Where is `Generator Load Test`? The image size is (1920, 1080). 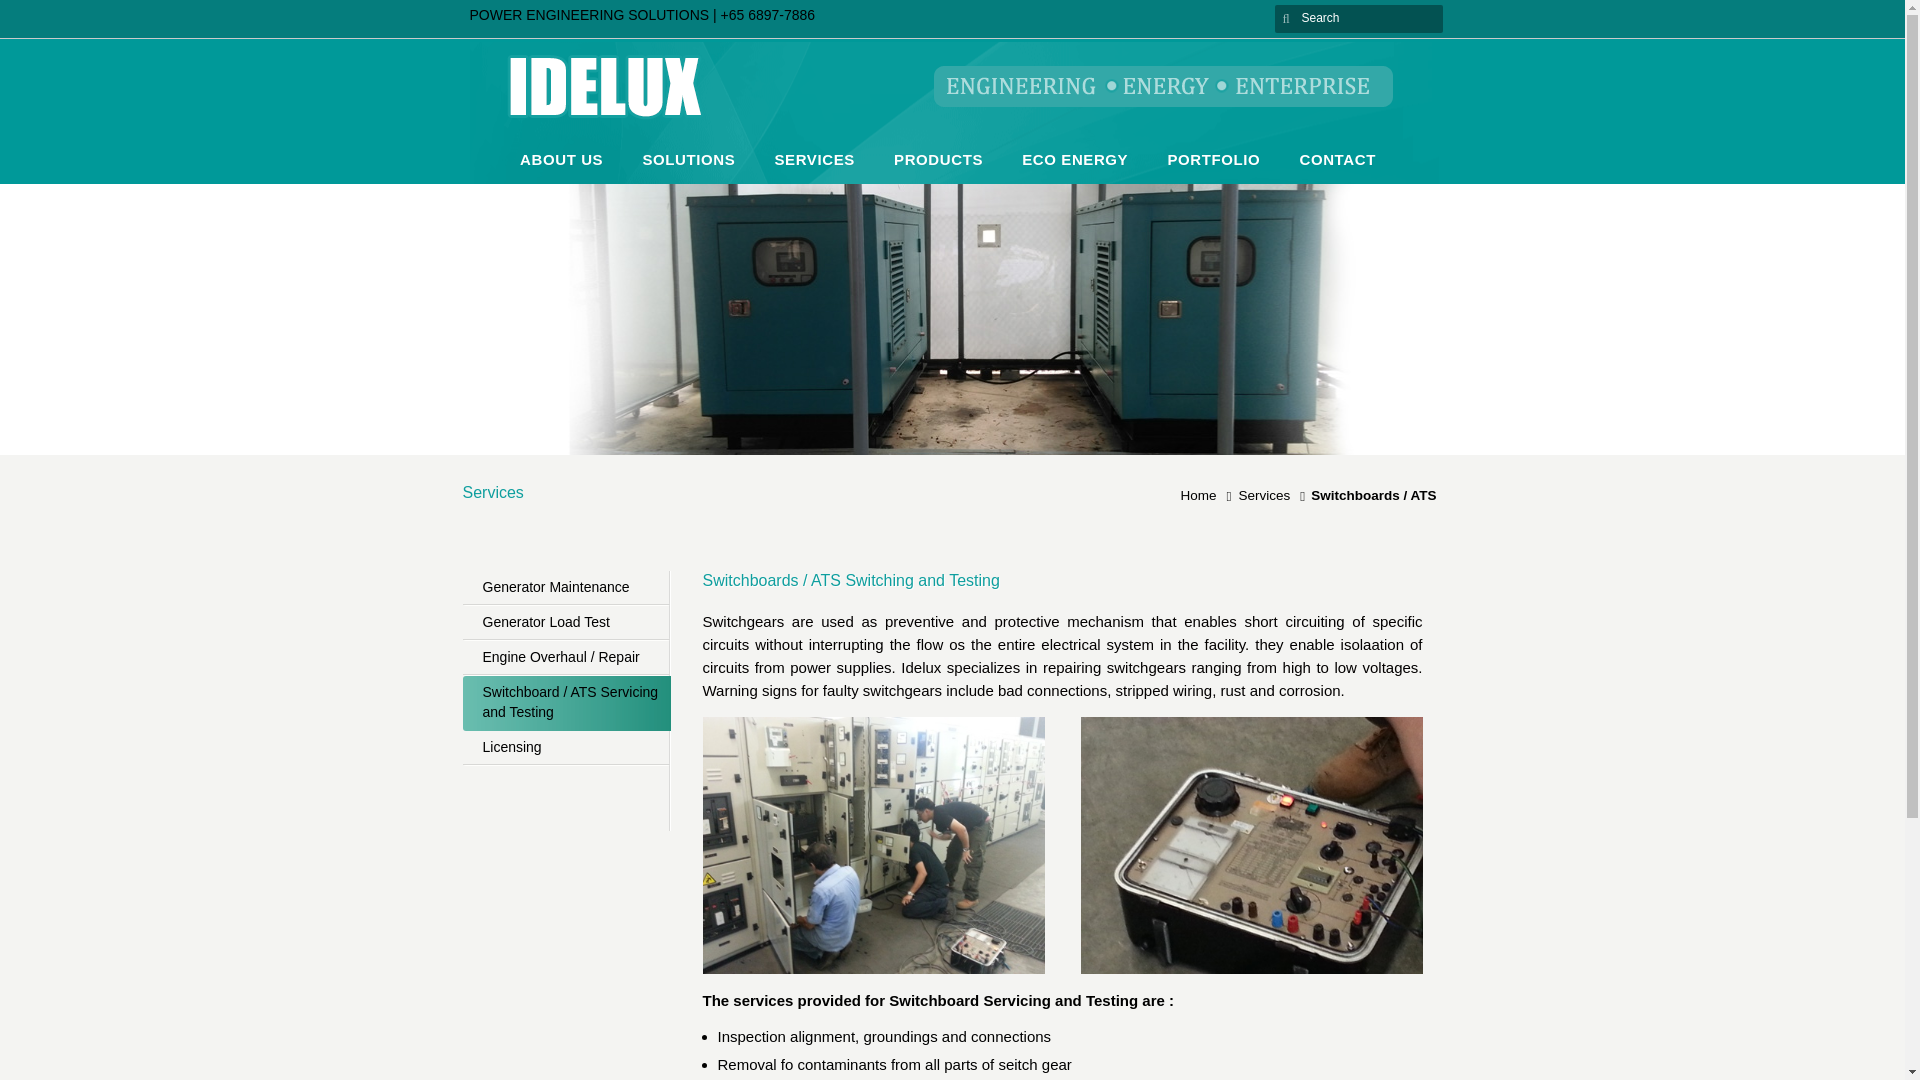 Generator Load Test is located at coordinates (565, 623).